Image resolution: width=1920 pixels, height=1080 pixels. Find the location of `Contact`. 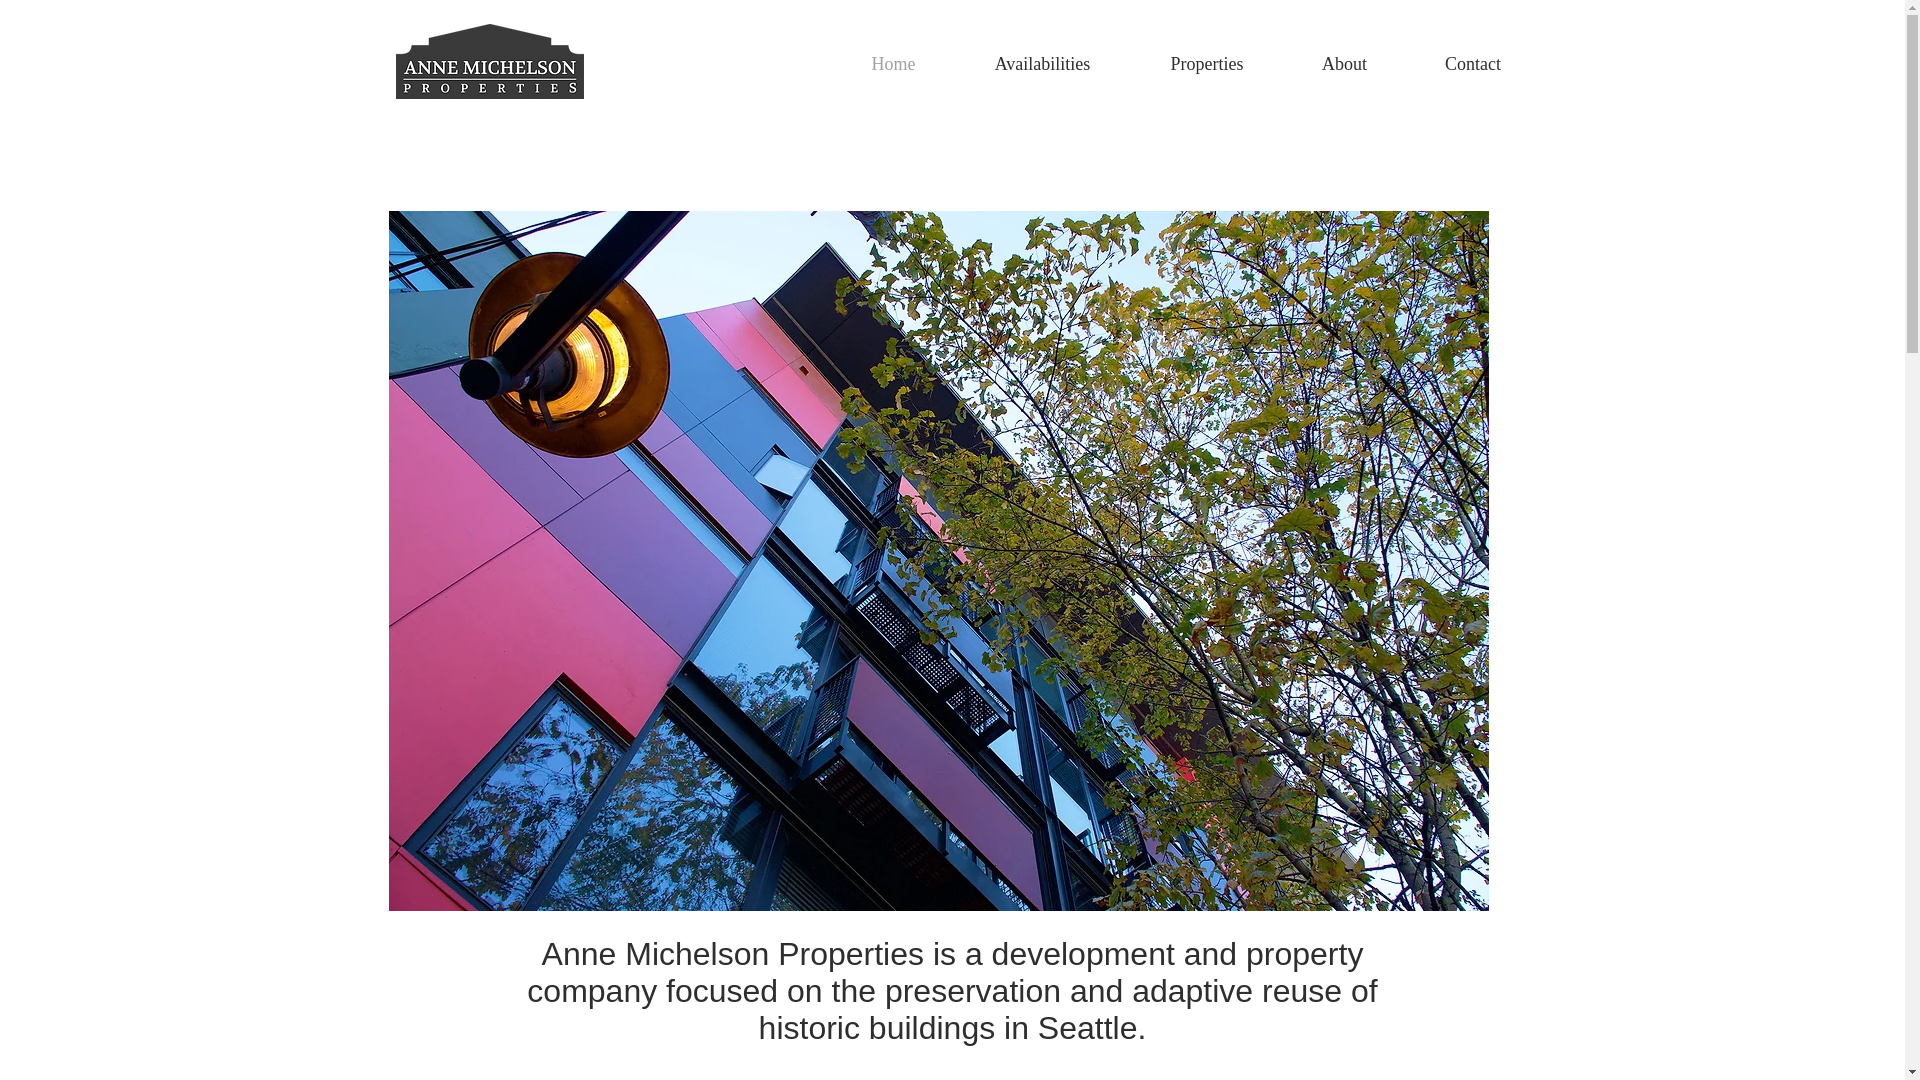

Contact is located at coordinates (1473, 63).